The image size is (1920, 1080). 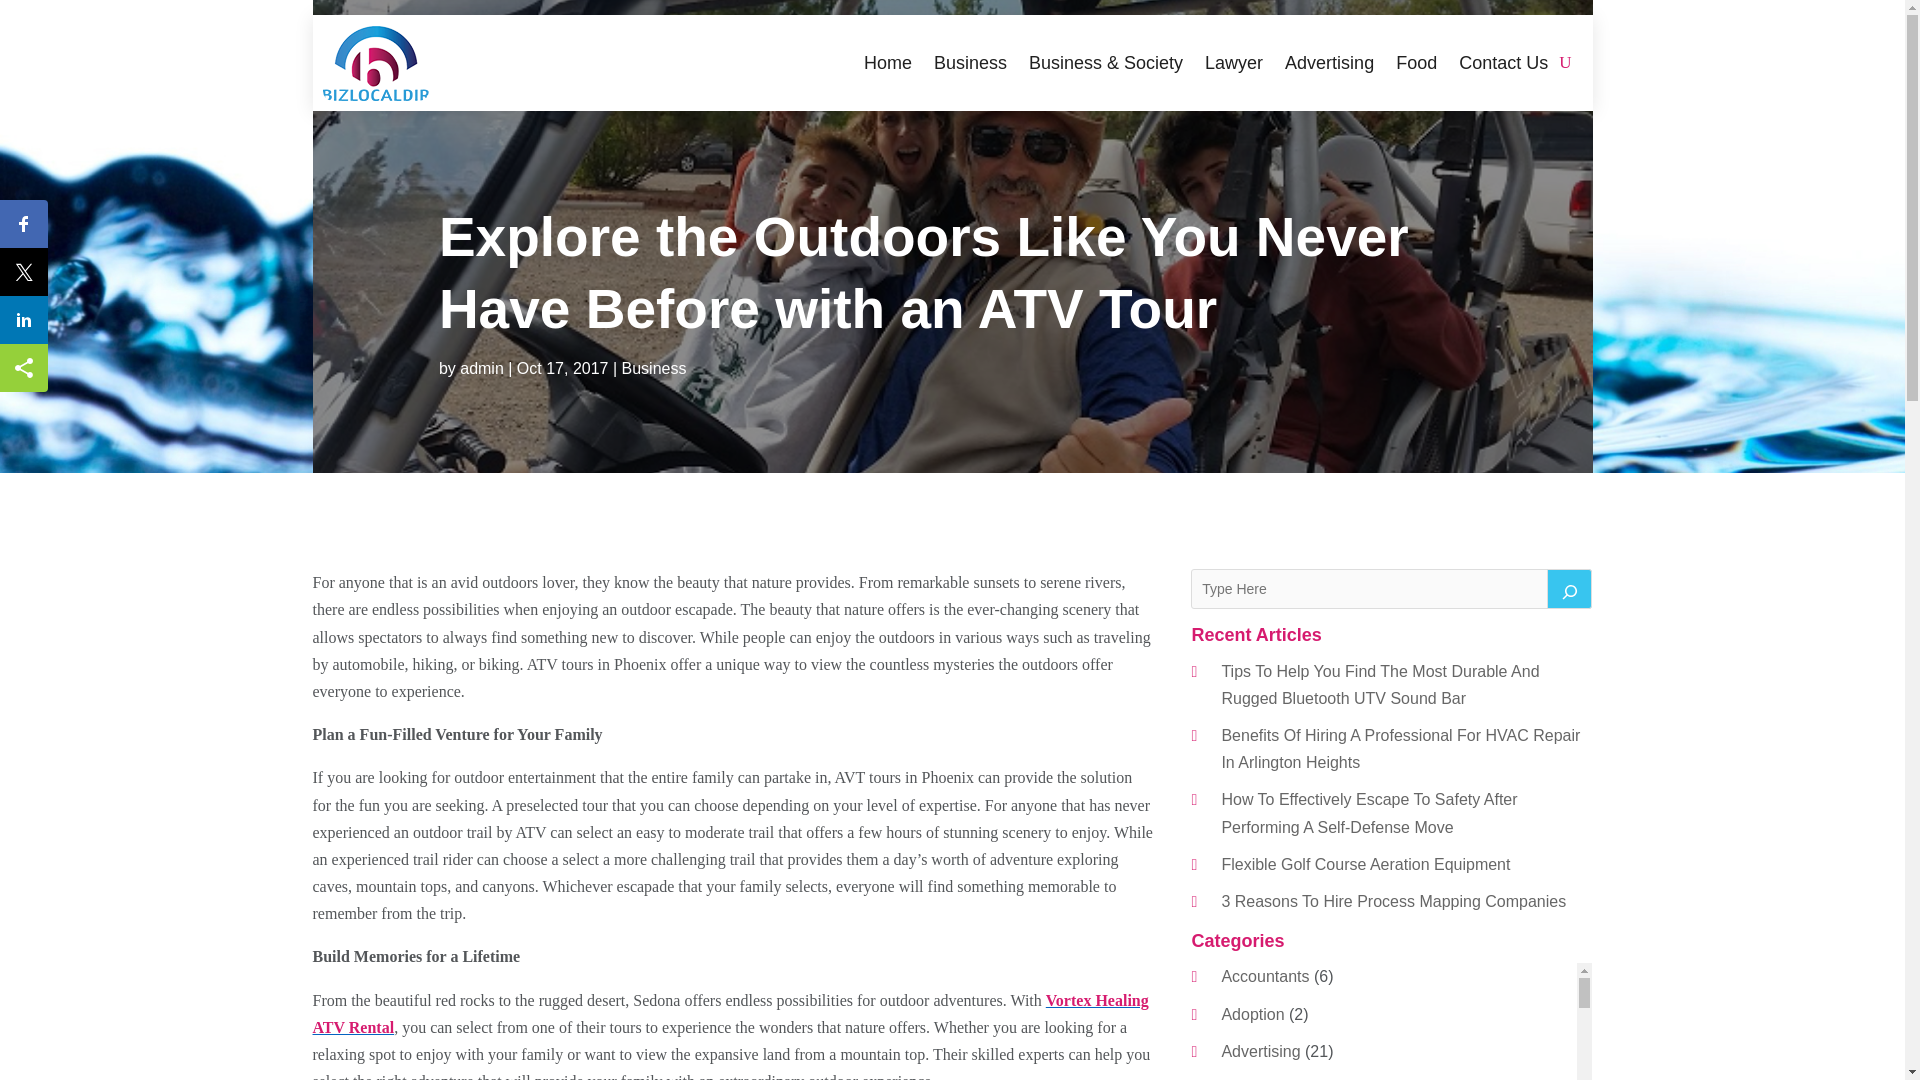 I want to click on Vortex Healing ATV Rental, so click(x=730, y=1014).